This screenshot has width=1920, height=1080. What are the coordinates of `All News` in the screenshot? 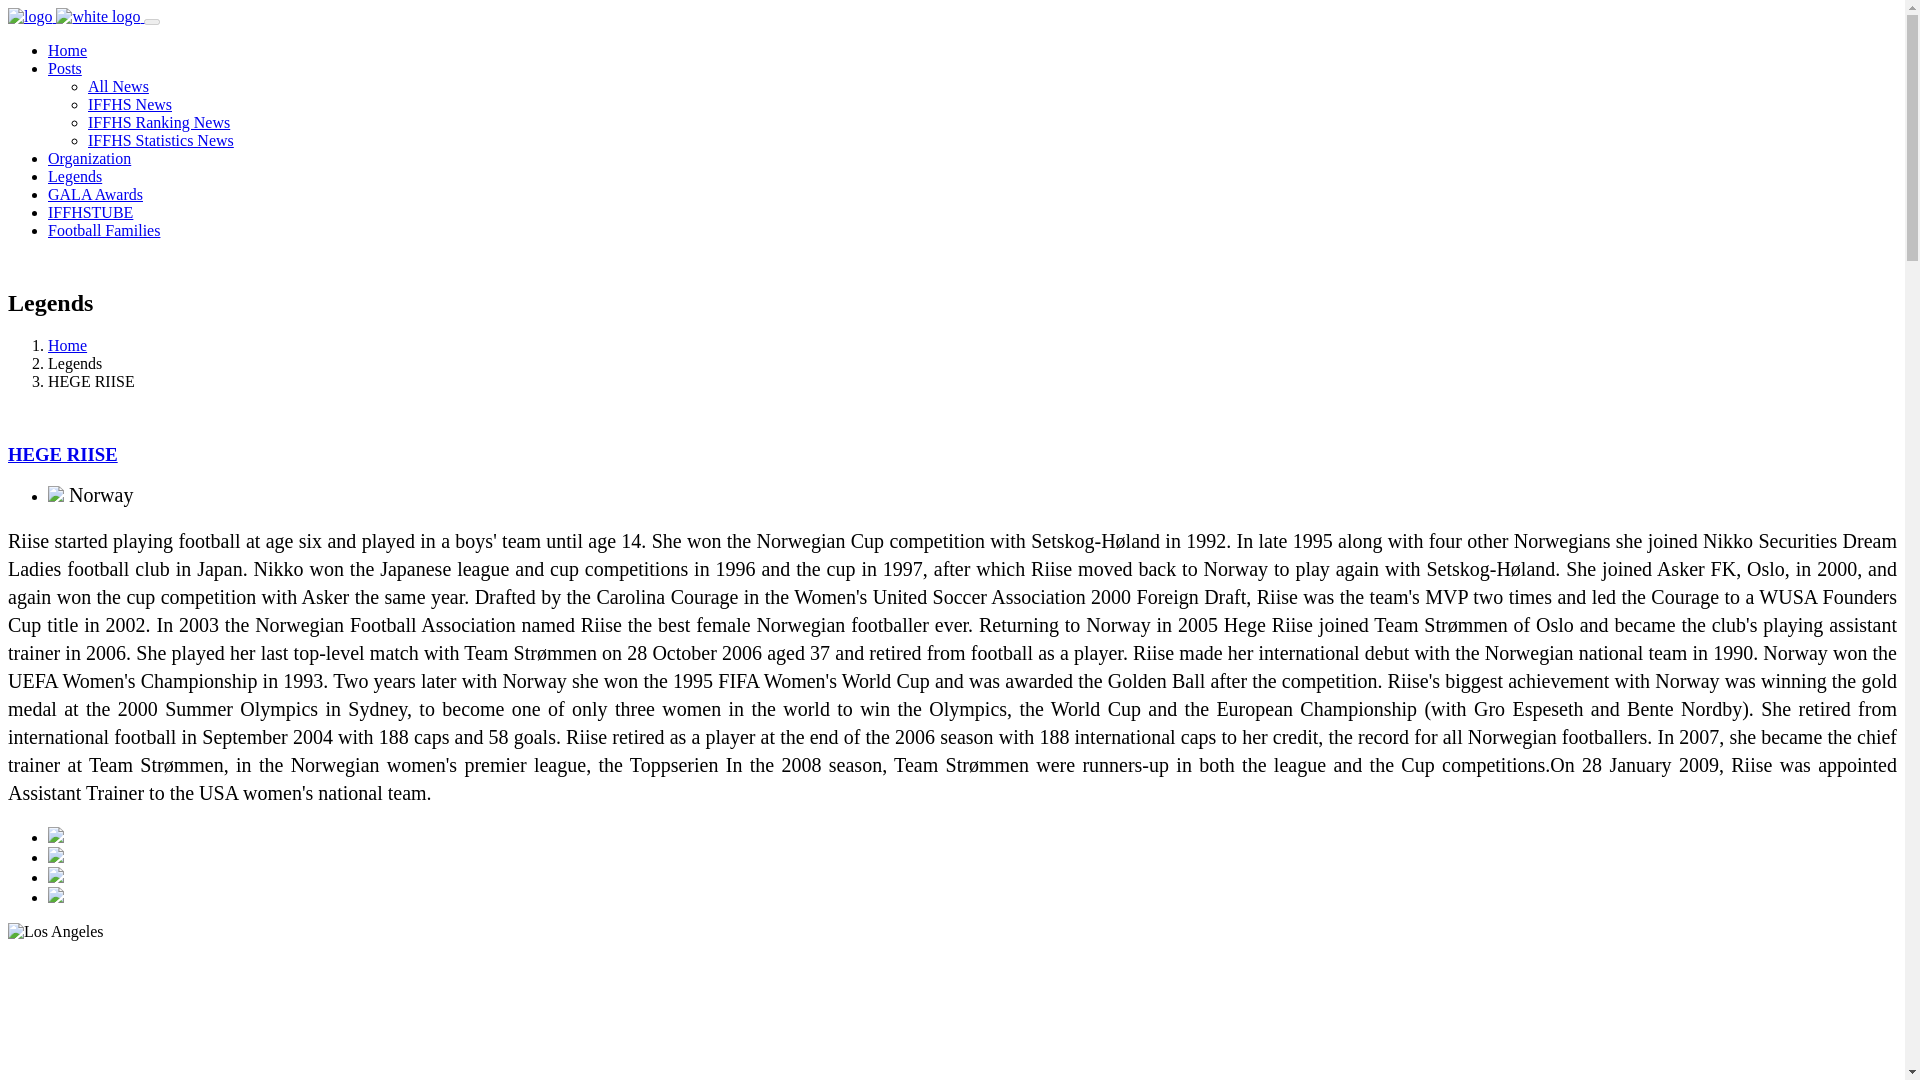 It's located at (118, 86).